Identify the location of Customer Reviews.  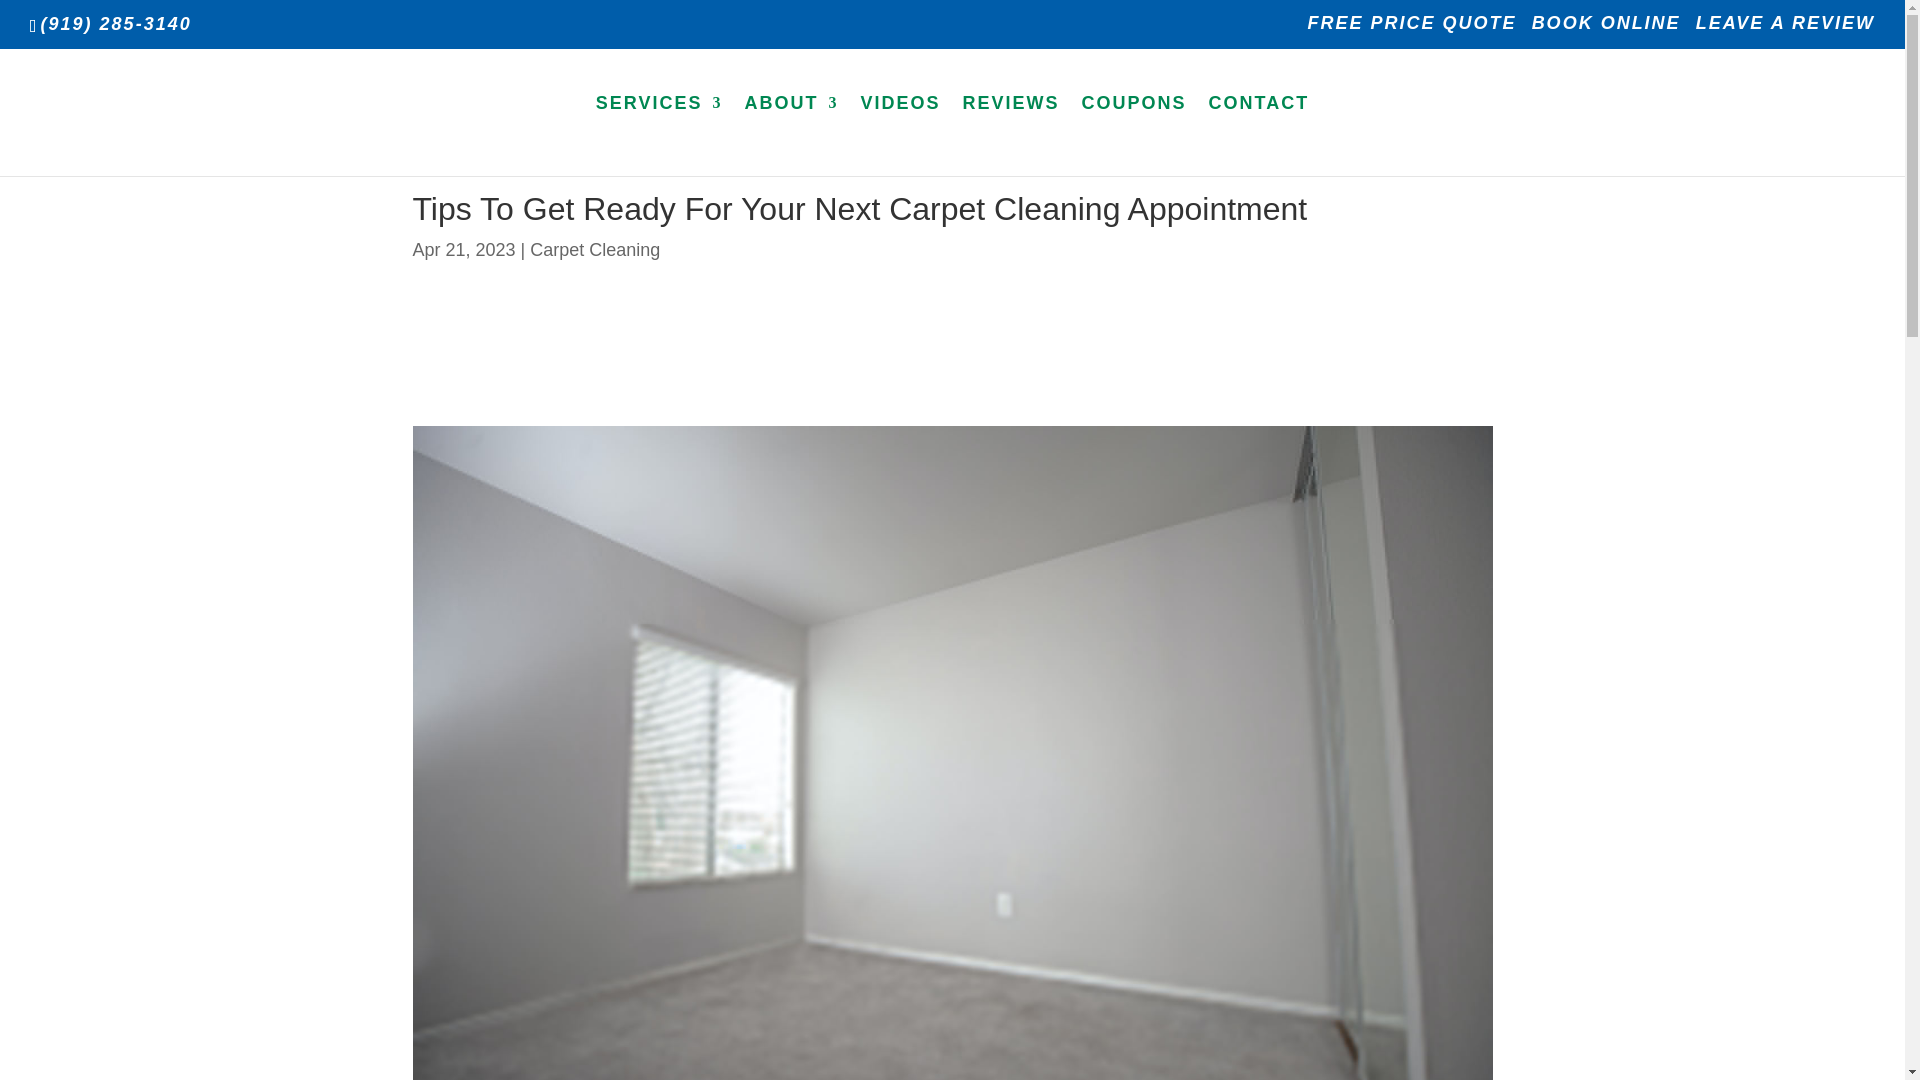
(1011, 134).